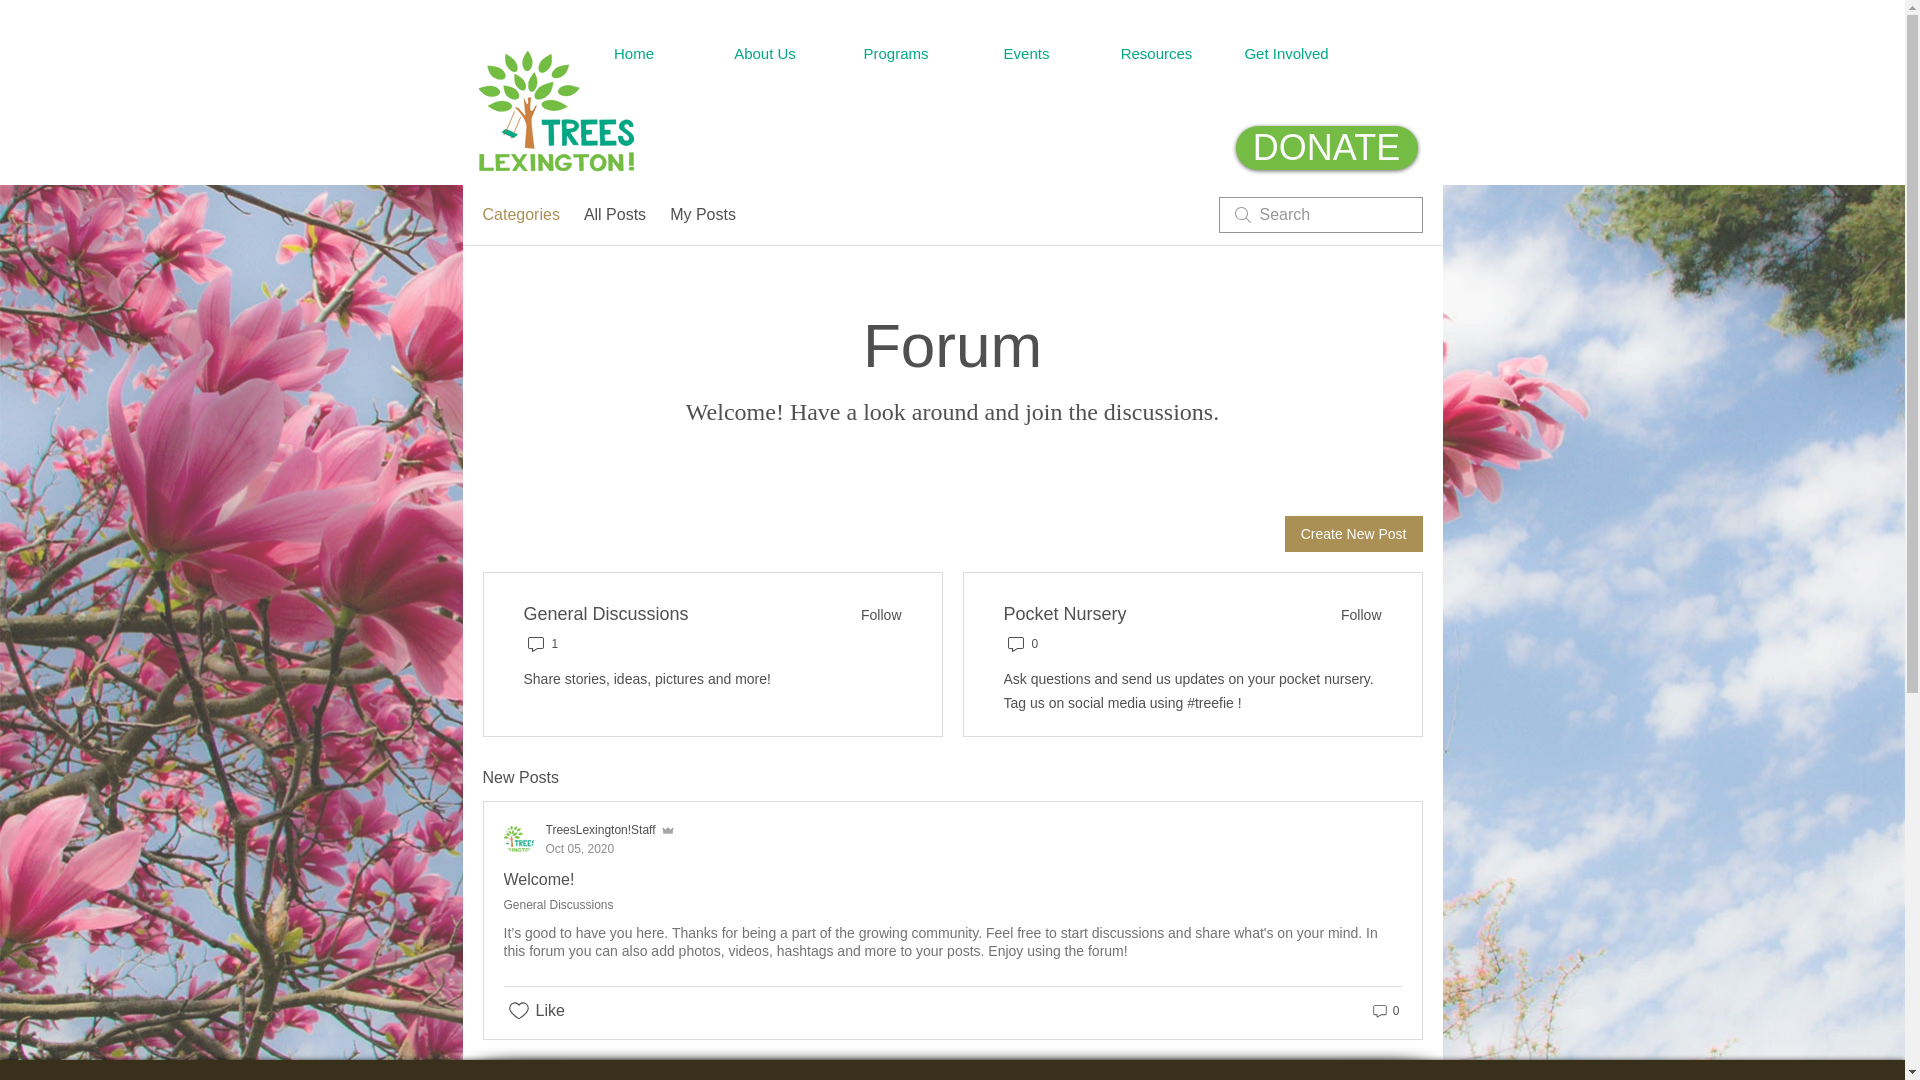 Image resolution: width=1920 pixels, height=1080 pixels. I want to click on 0, so click(1384, 1010).